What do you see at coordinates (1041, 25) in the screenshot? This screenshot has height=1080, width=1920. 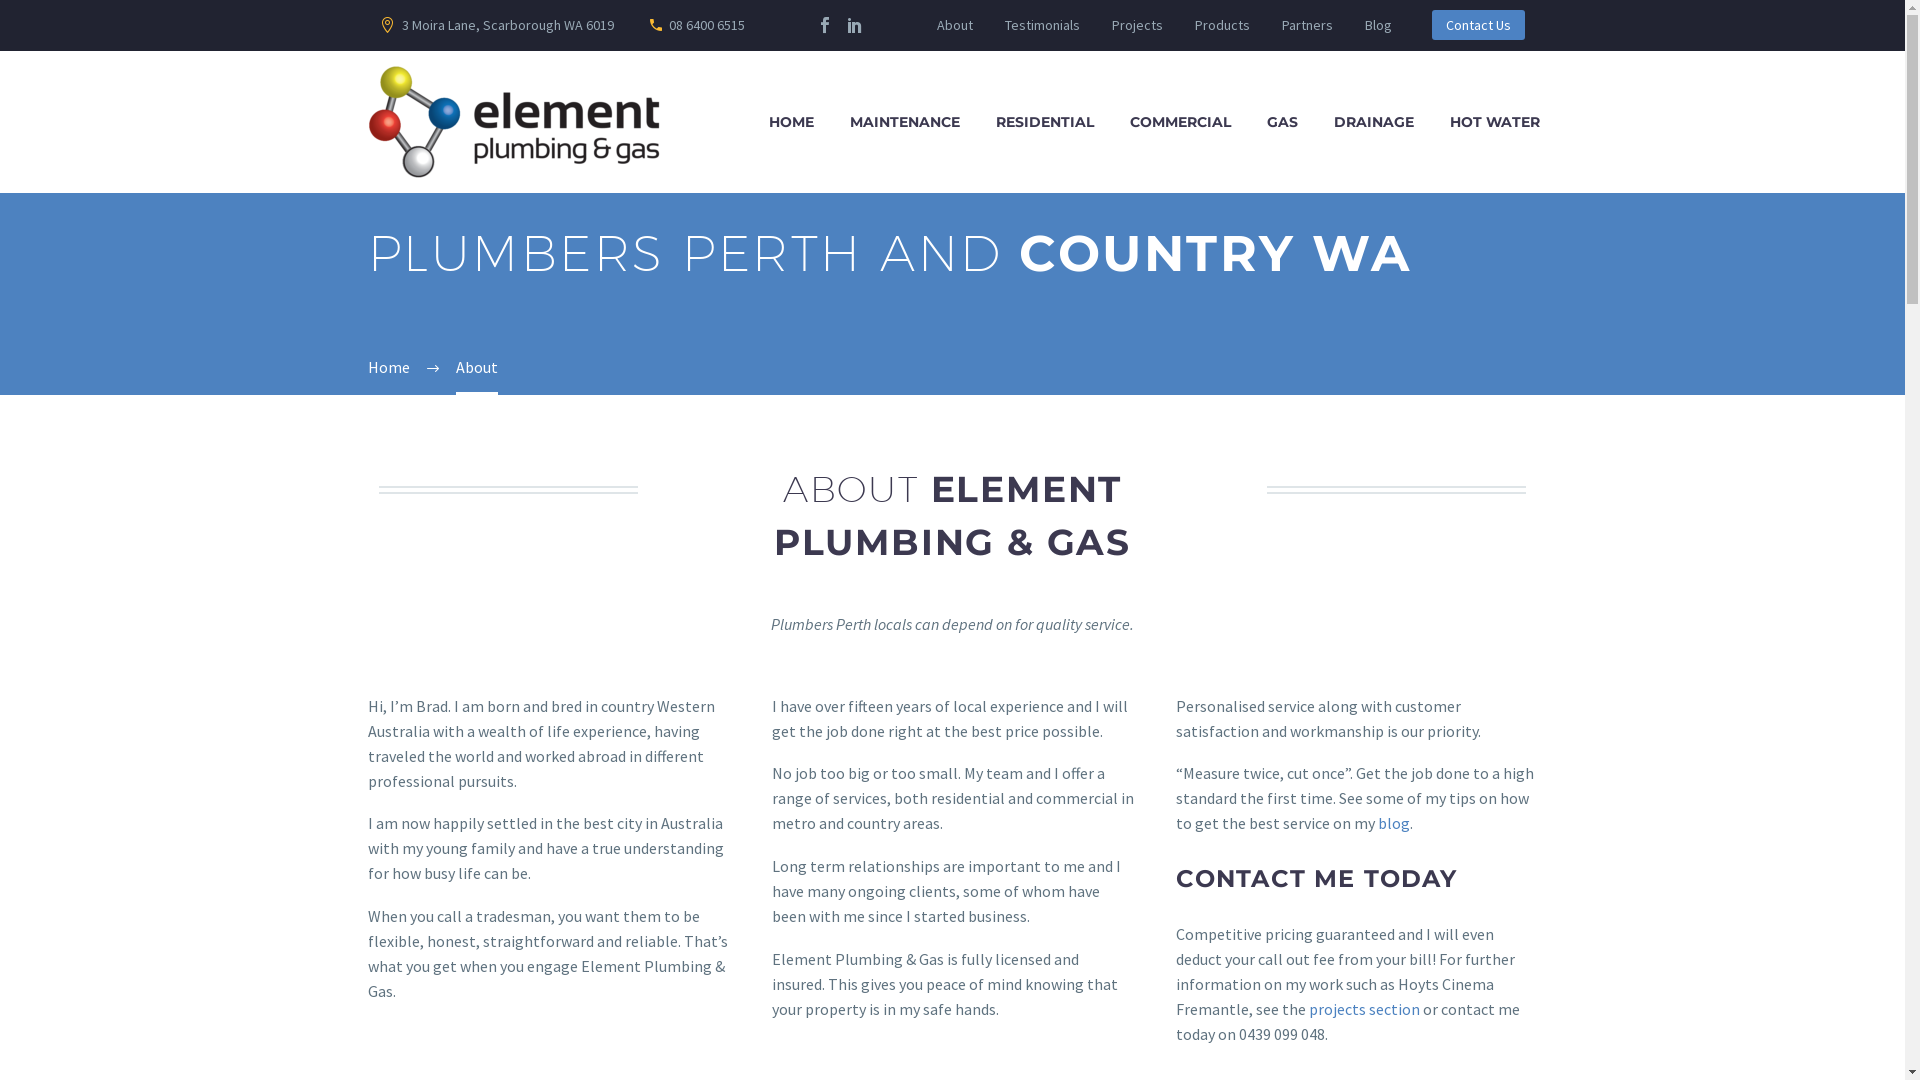 I see `Testimonials` at bounding box center [1041, 25].